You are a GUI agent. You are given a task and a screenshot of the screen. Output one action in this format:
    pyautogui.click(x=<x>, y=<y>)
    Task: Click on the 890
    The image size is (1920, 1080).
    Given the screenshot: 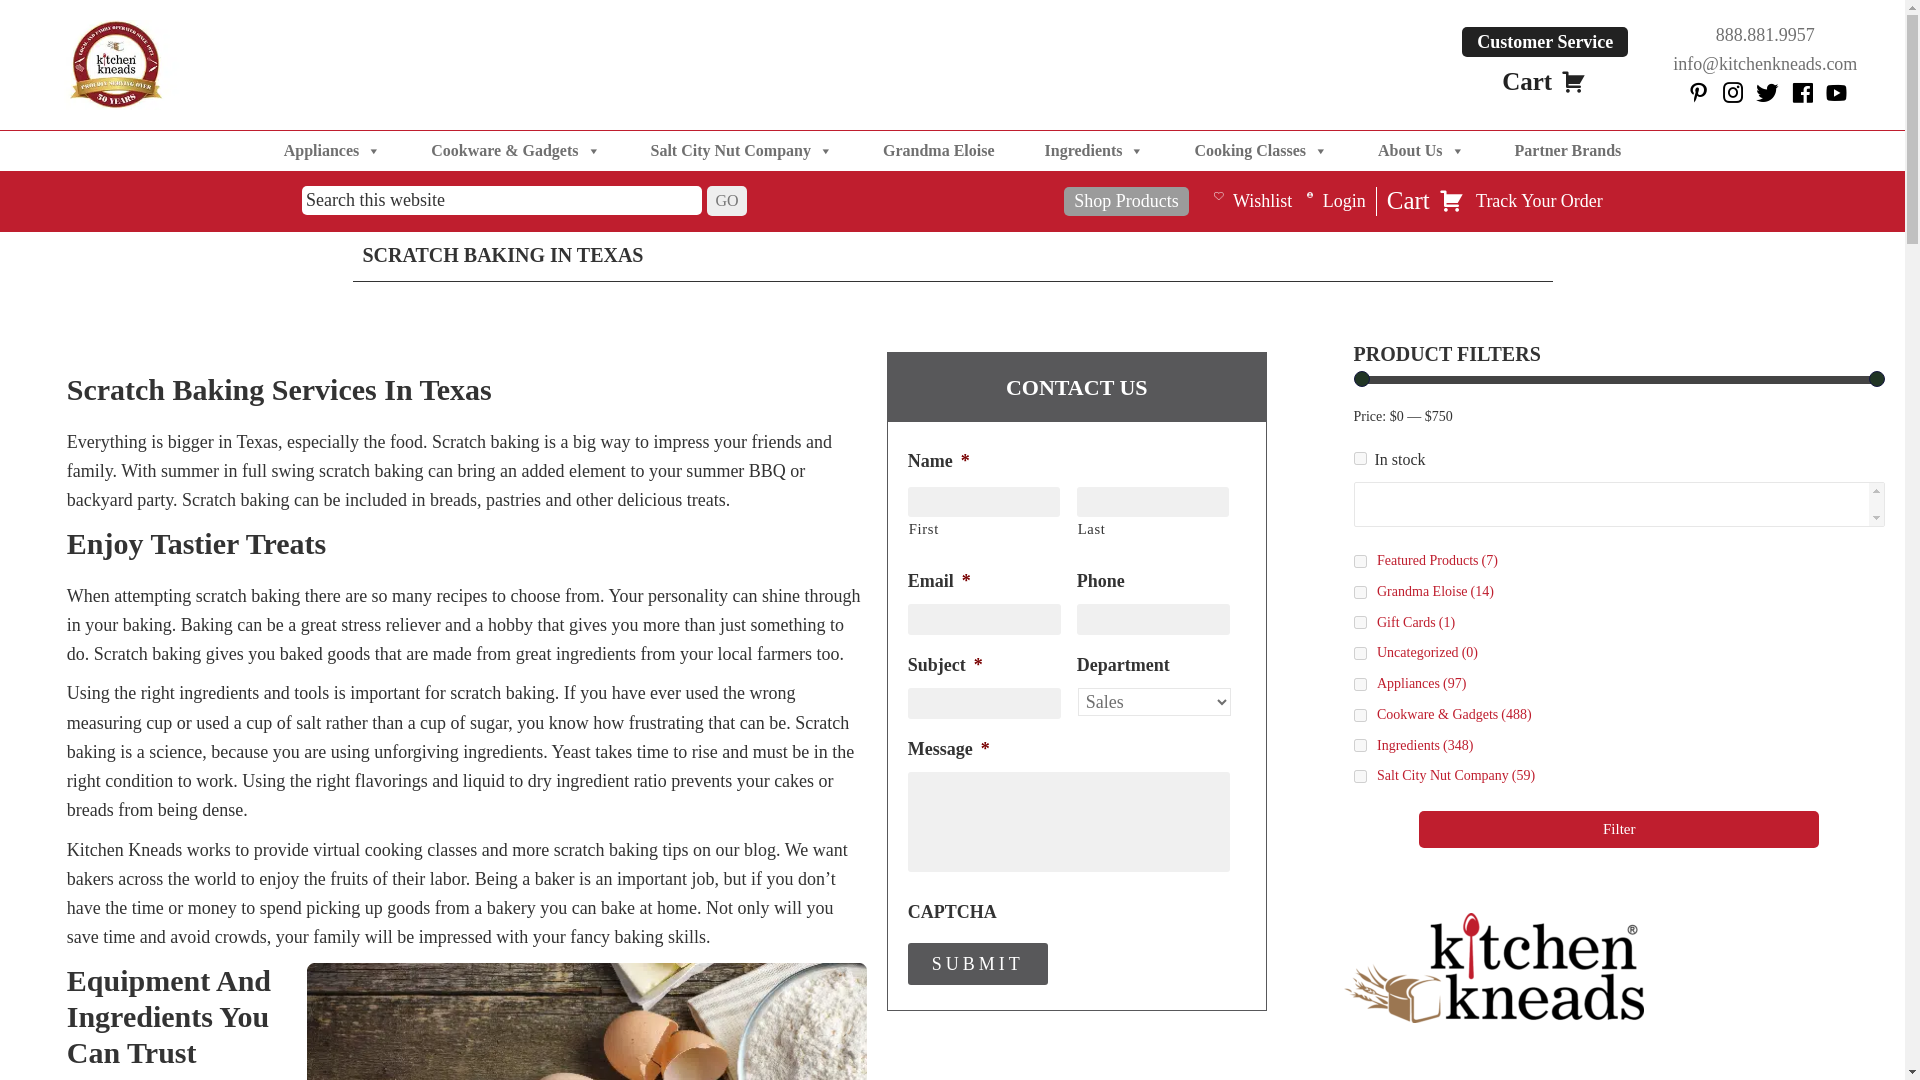 What is the action you would take?
    pyautogui.click(x=1360, y=776)
    